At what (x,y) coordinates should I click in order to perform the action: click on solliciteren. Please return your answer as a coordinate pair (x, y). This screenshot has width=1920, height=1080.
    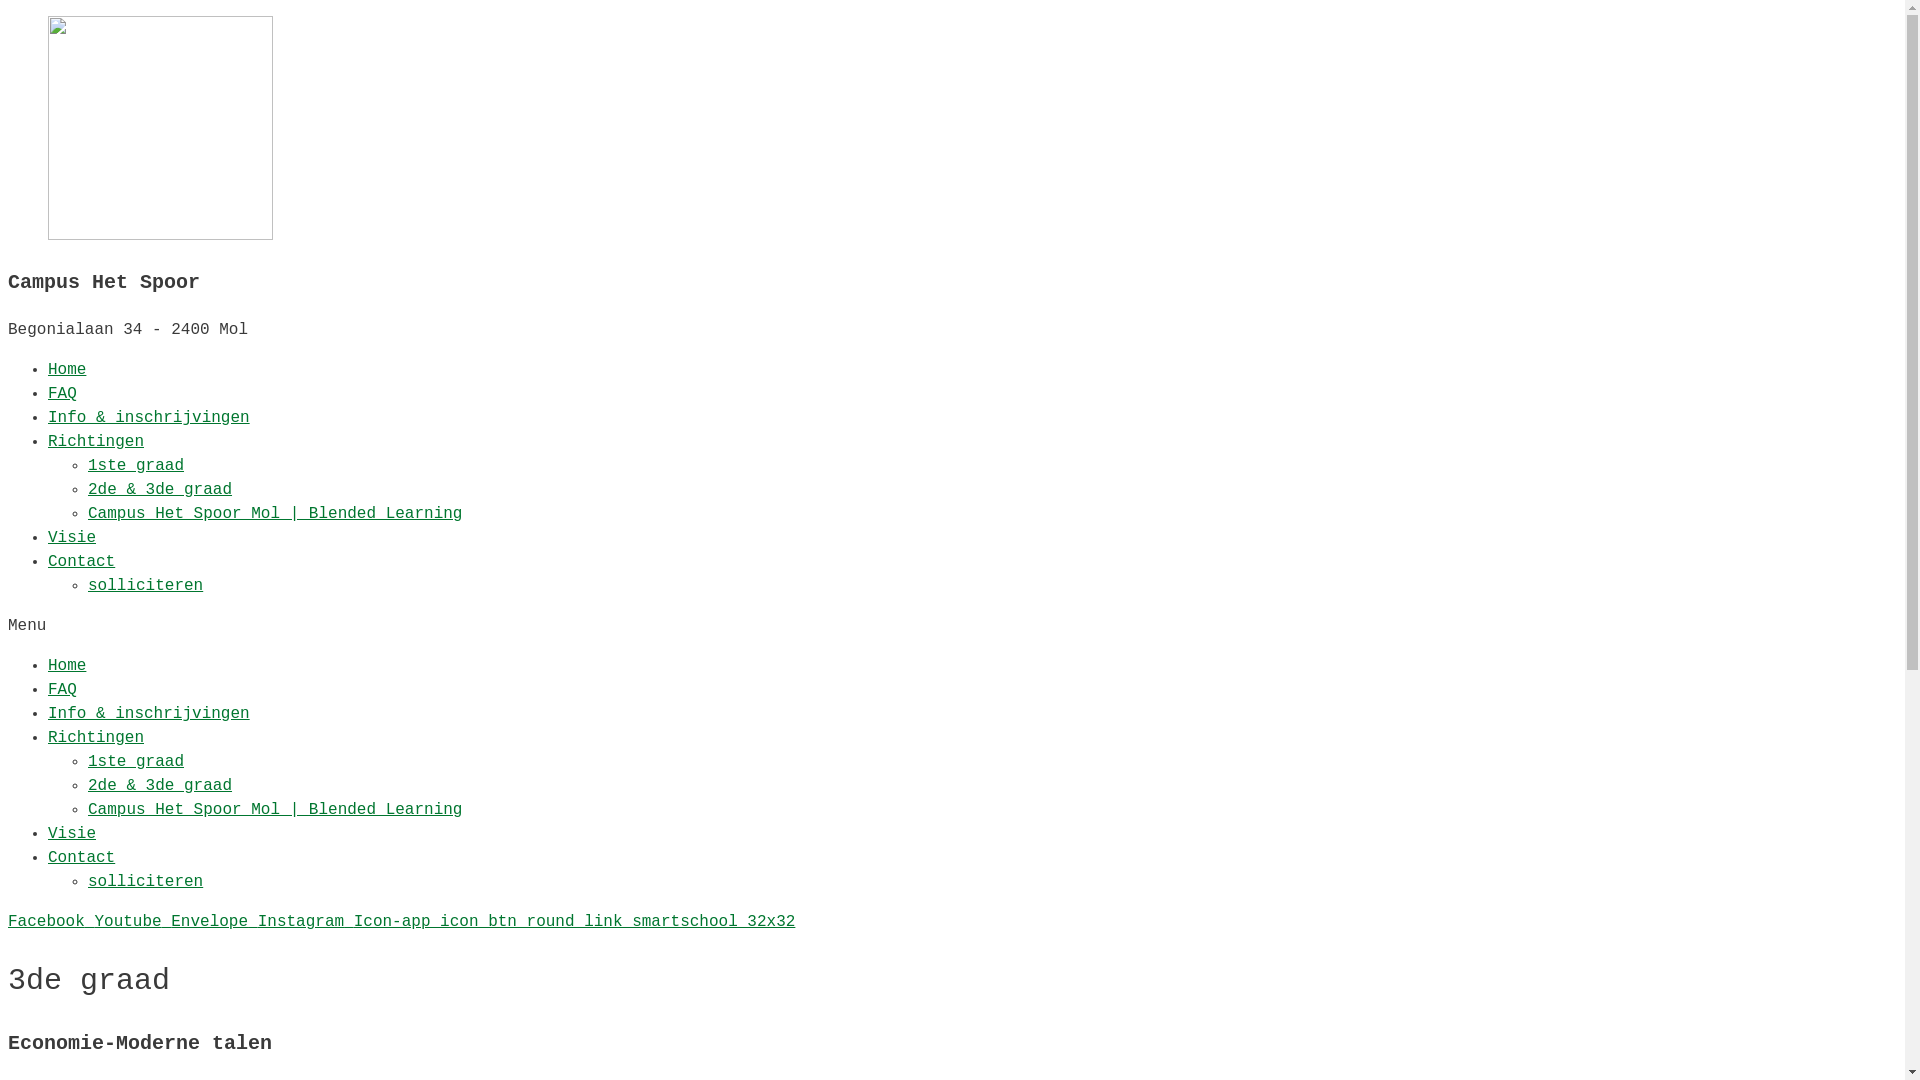
    Looking at the image, I should click on (146, 586).